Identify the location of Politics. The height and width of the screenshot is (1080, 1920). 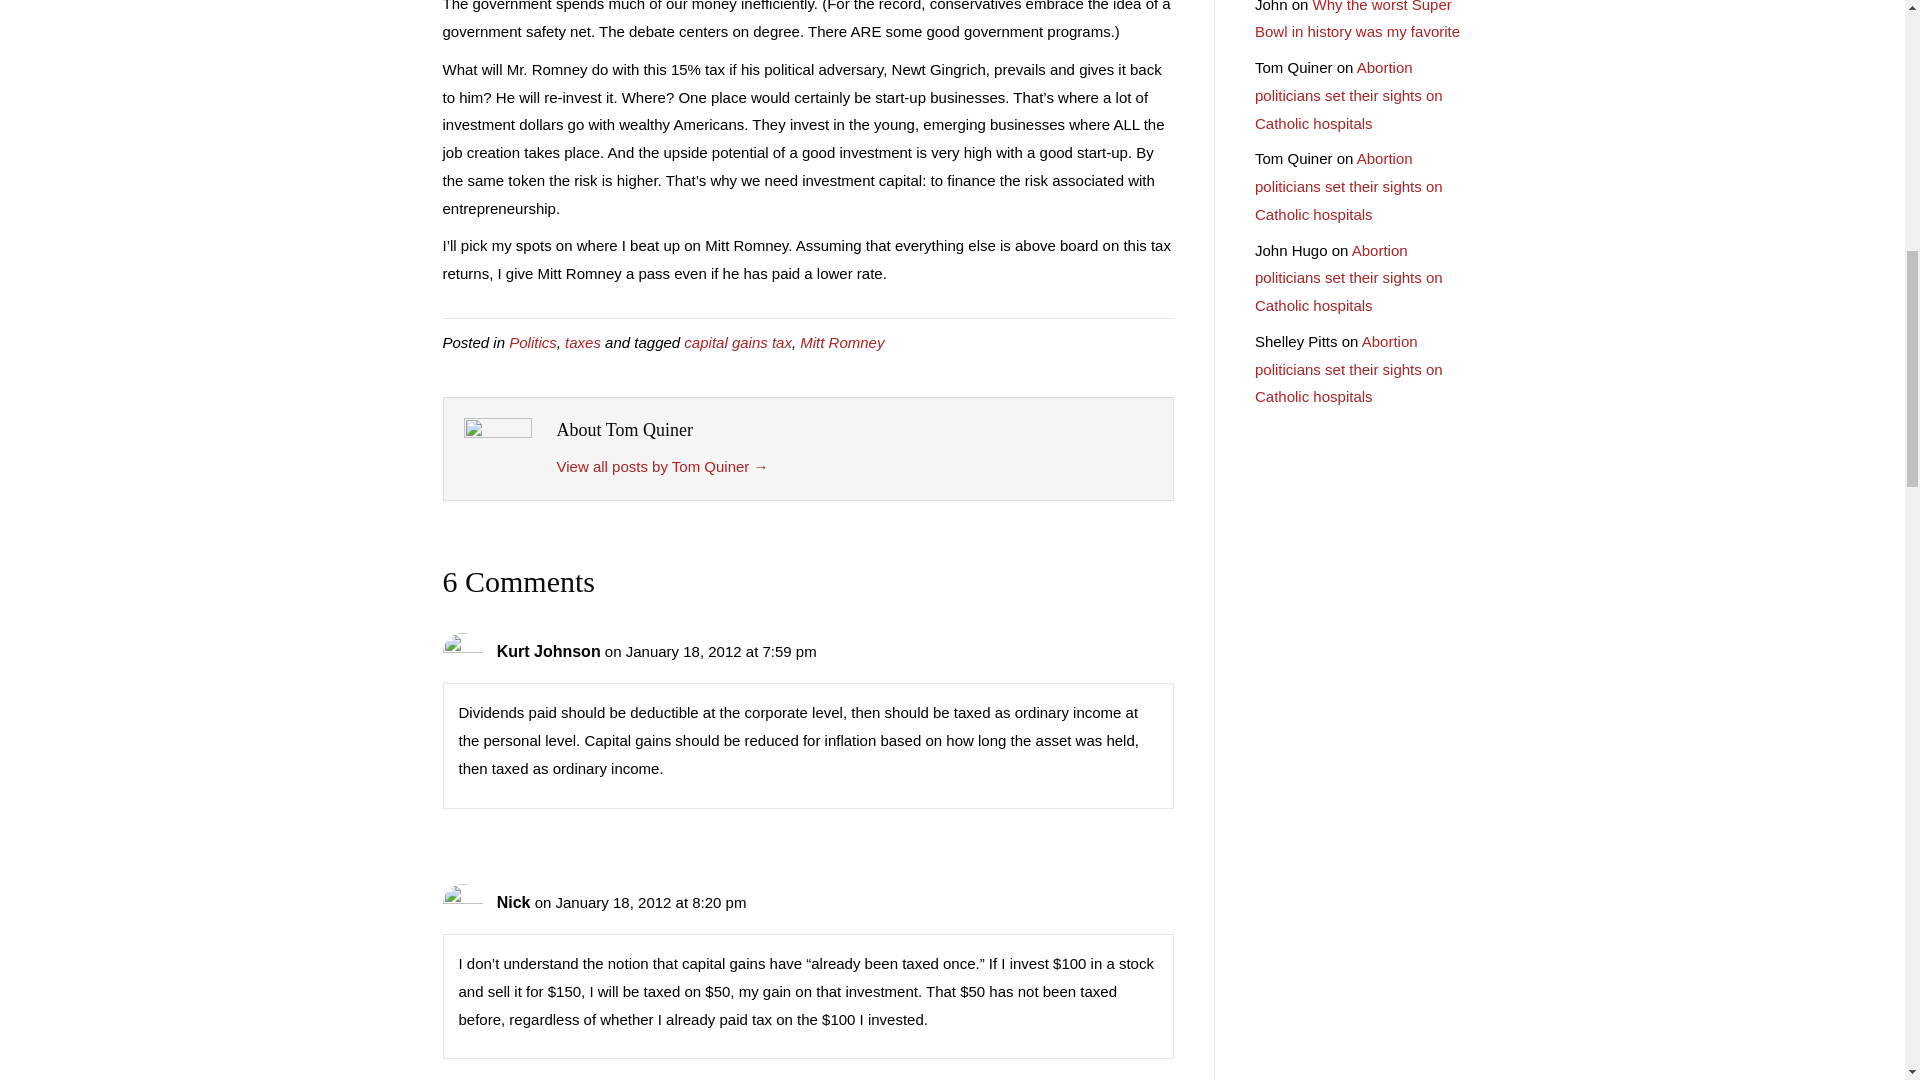
(532, 342).